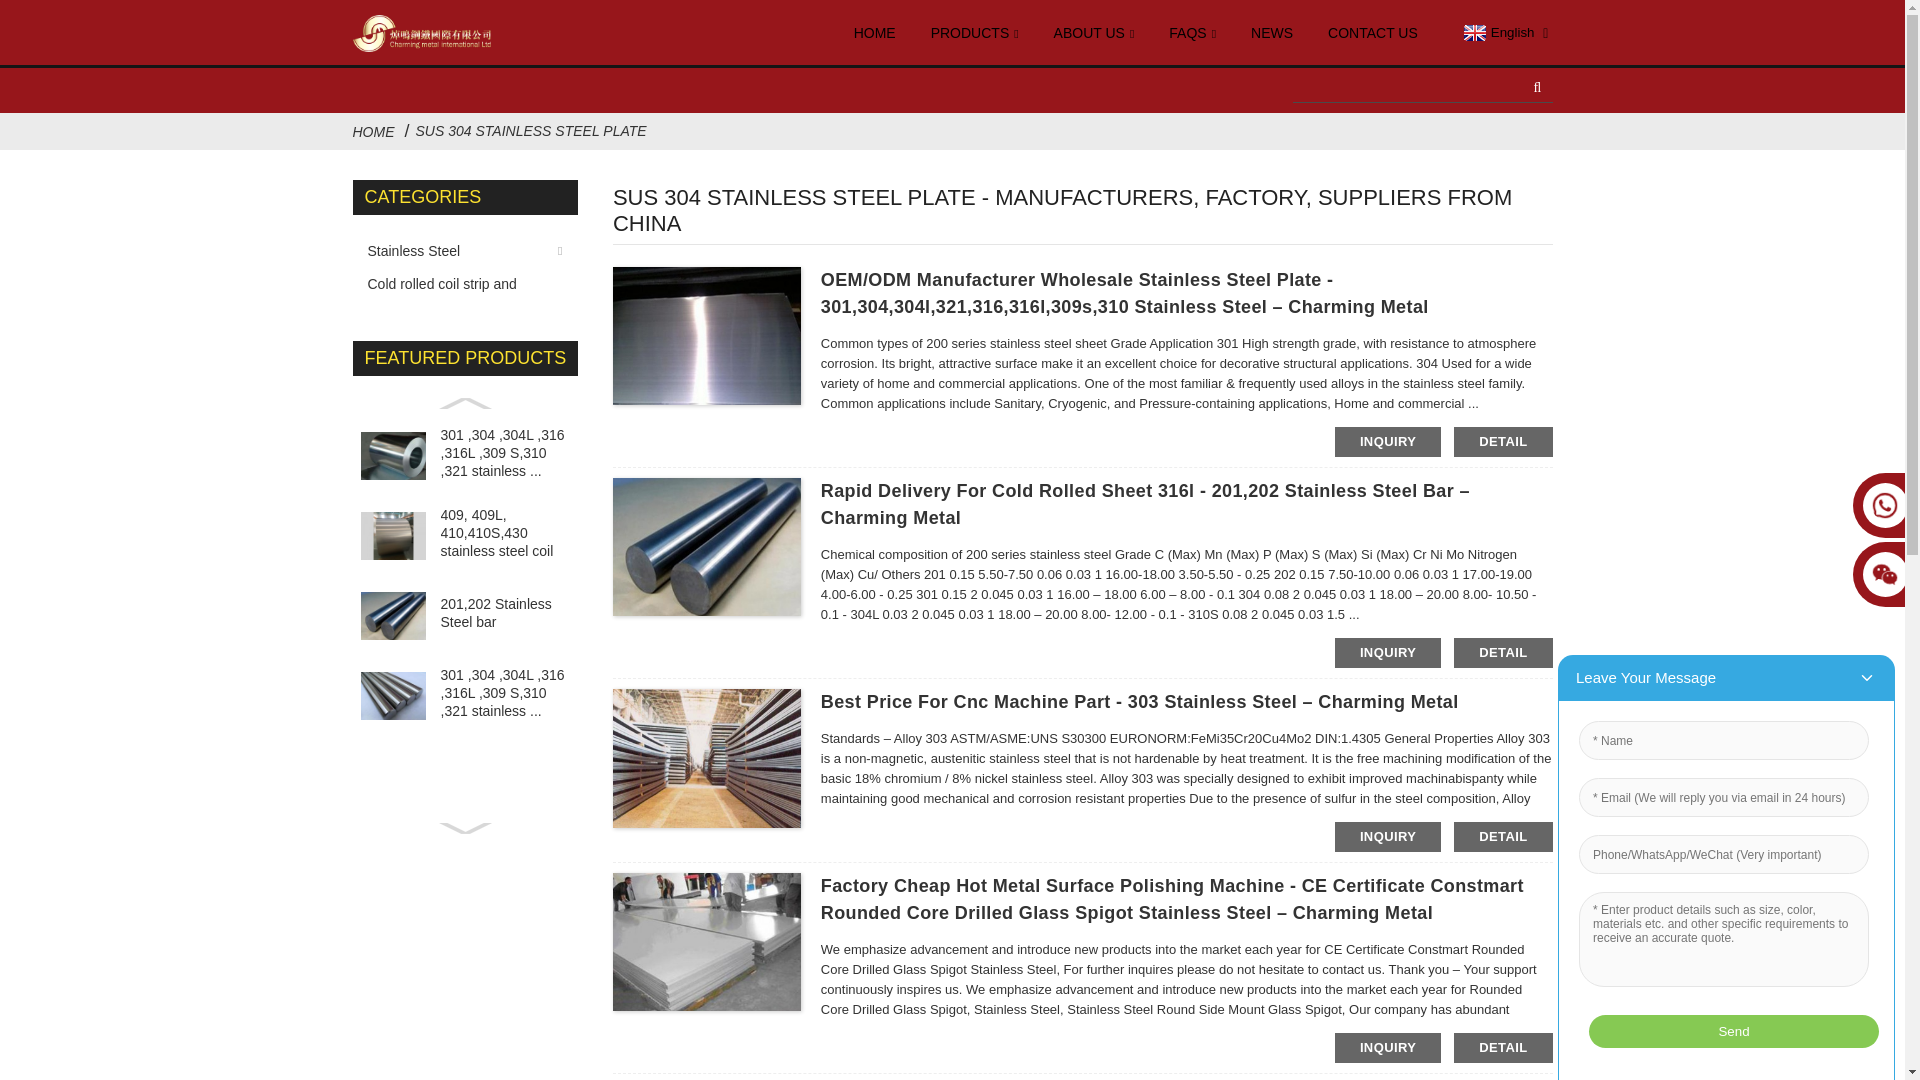 This screenshot has width=1920, height=1080. What do you see at coordinates (504, 452) in the screenshot?
I see `301 ,304 ,304L ,316 ,316L ,309 S,310 ,321 stainless ...` at bounding box center [504, 452].